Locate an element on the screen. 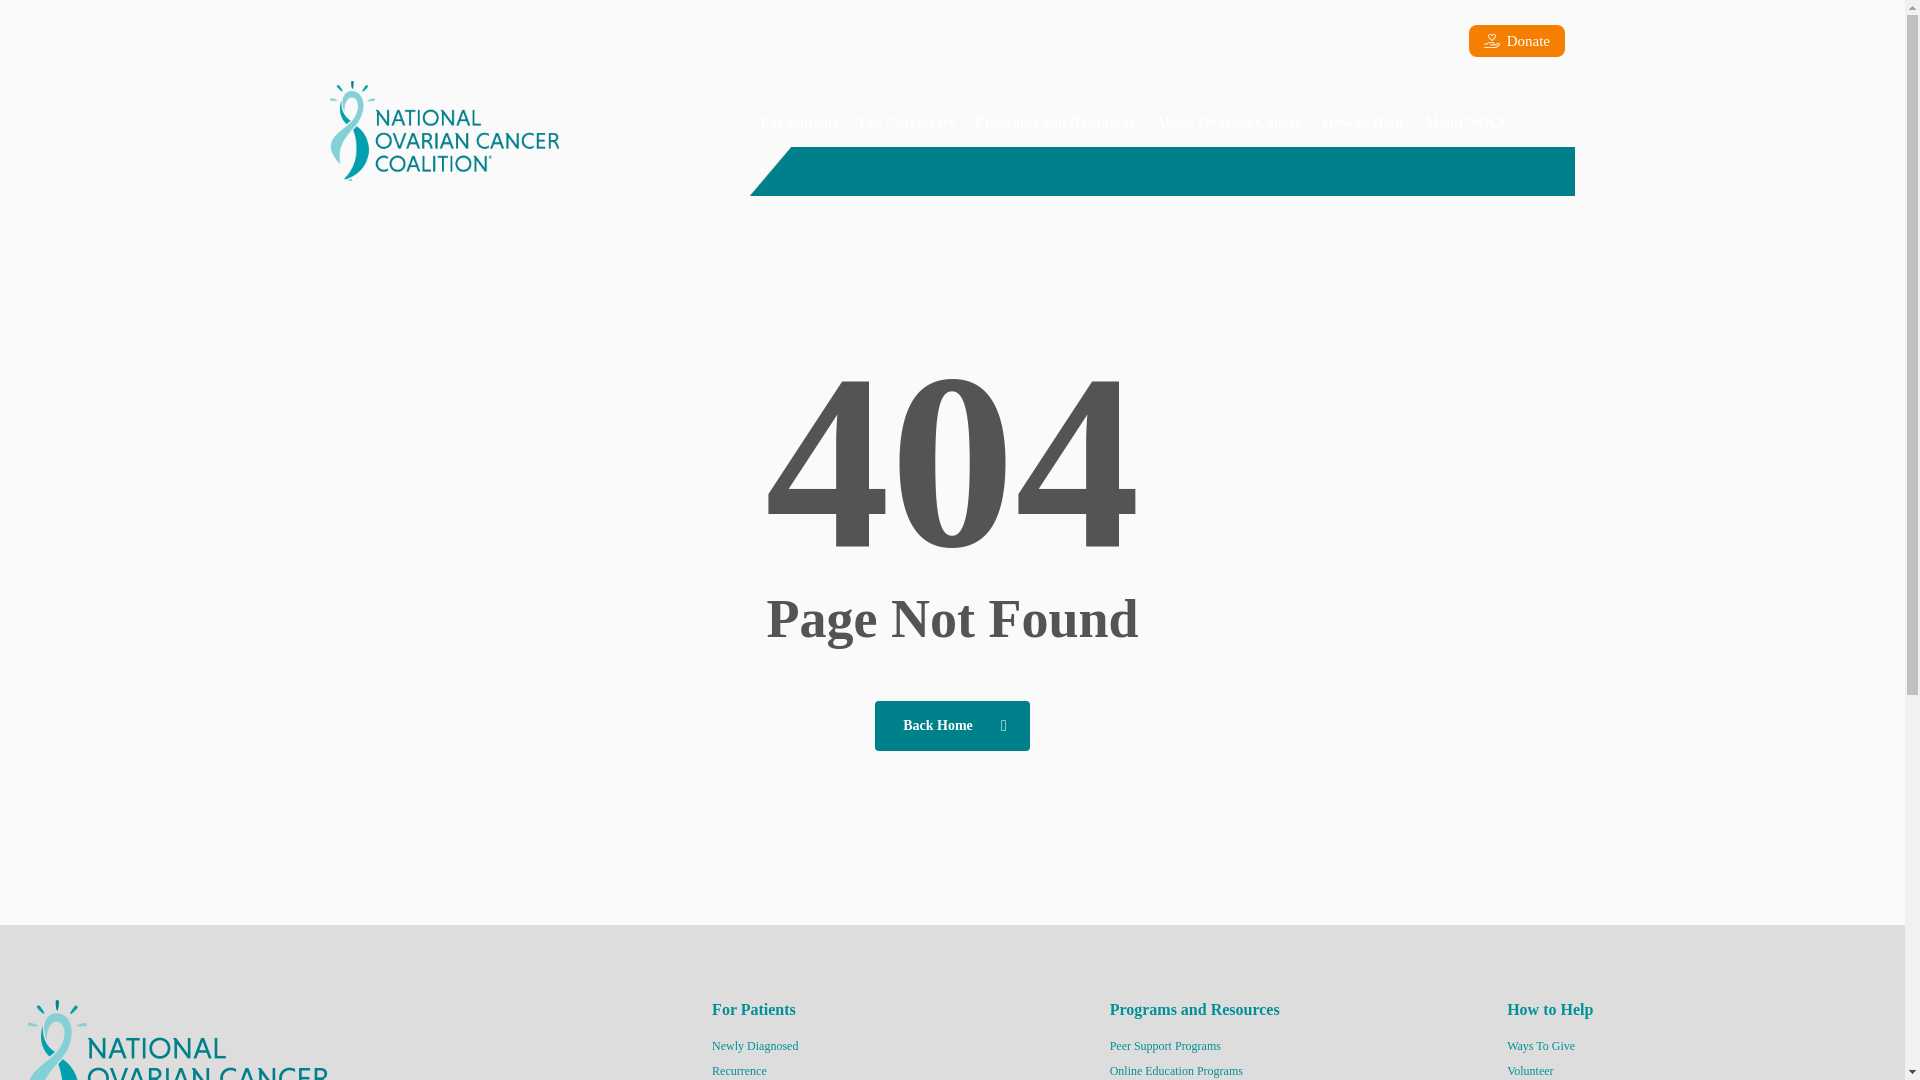 The width and height of the screenshot is (1920, 1080). For Patients is located at coordinates (799, 121).